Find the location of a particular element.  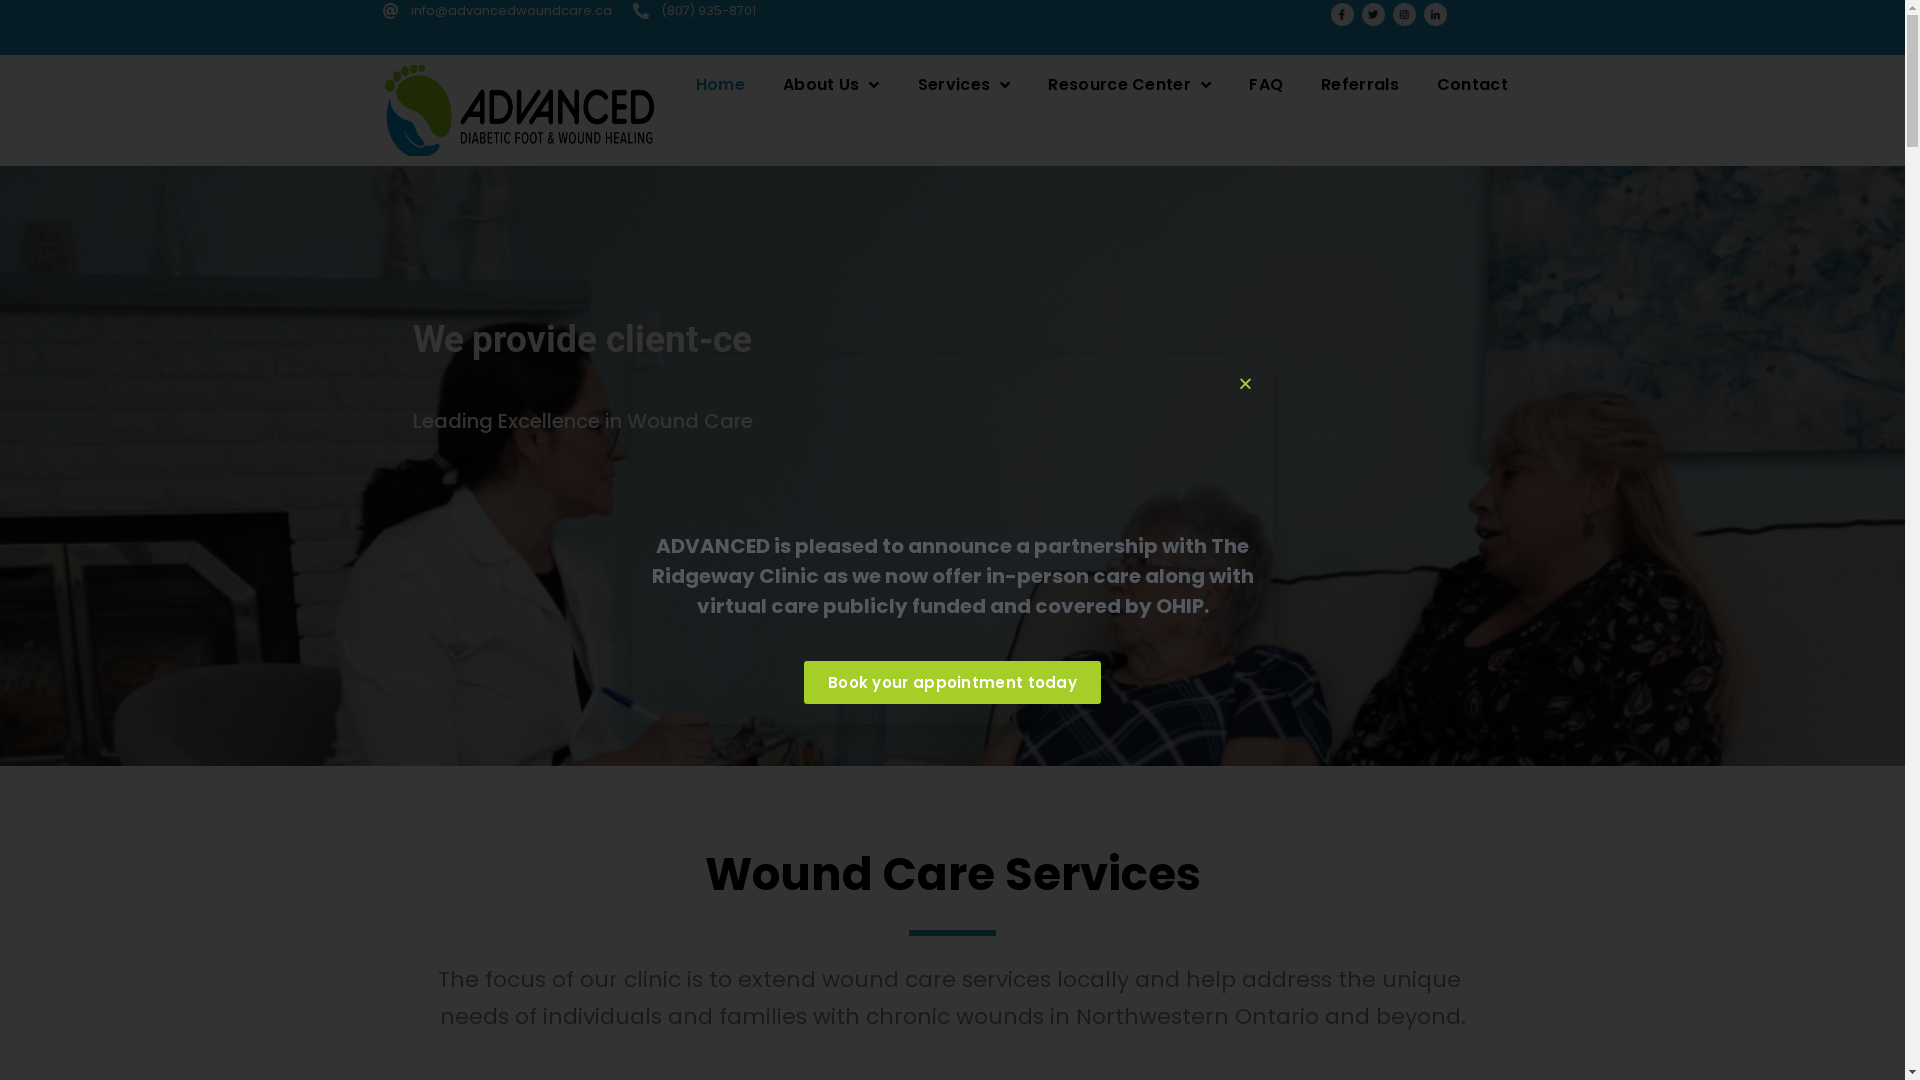

FAQ is located at coordinates (1266, 85).